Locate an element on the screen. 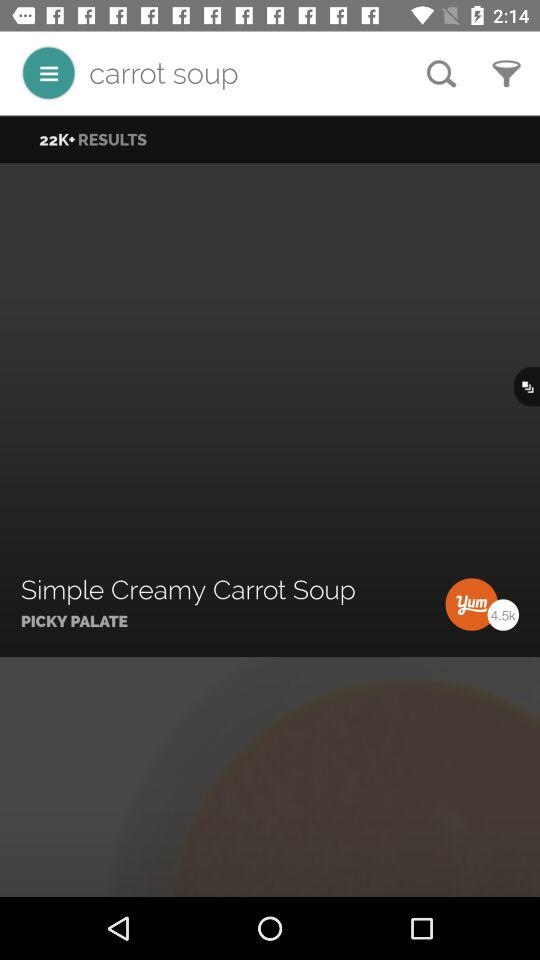 The image size is (540, 960). main menu is located at coordinates (48, 72).